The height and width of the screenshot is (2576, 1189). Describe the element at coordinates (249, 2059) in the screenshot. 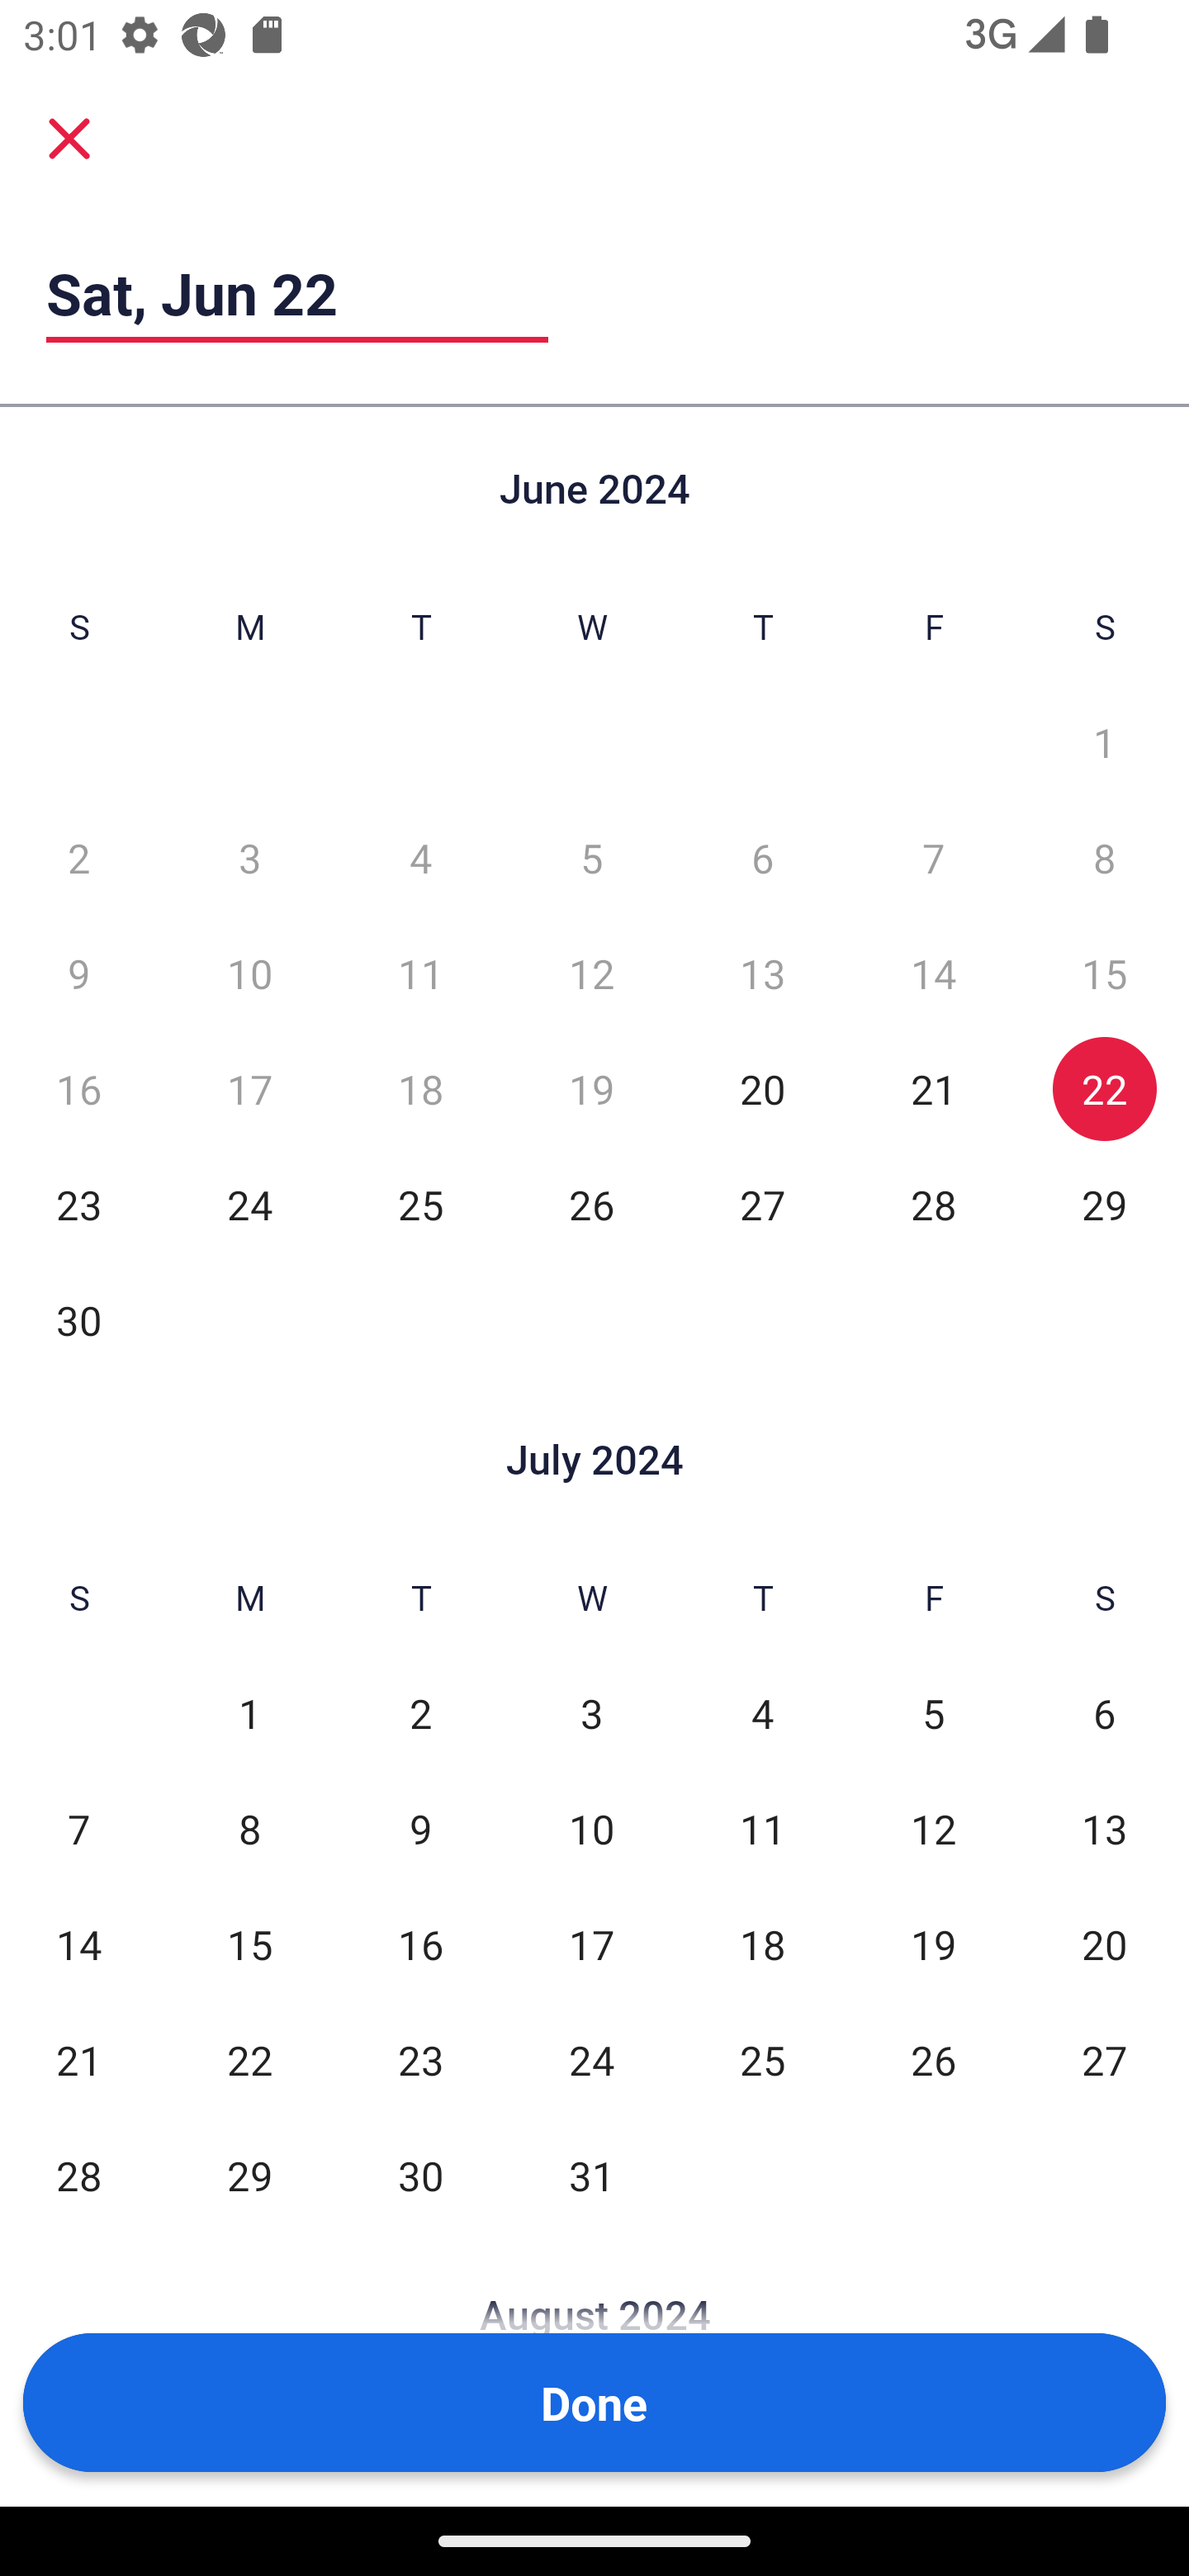

I see `22 Mon, Jul 22, Not Selected` at that location.